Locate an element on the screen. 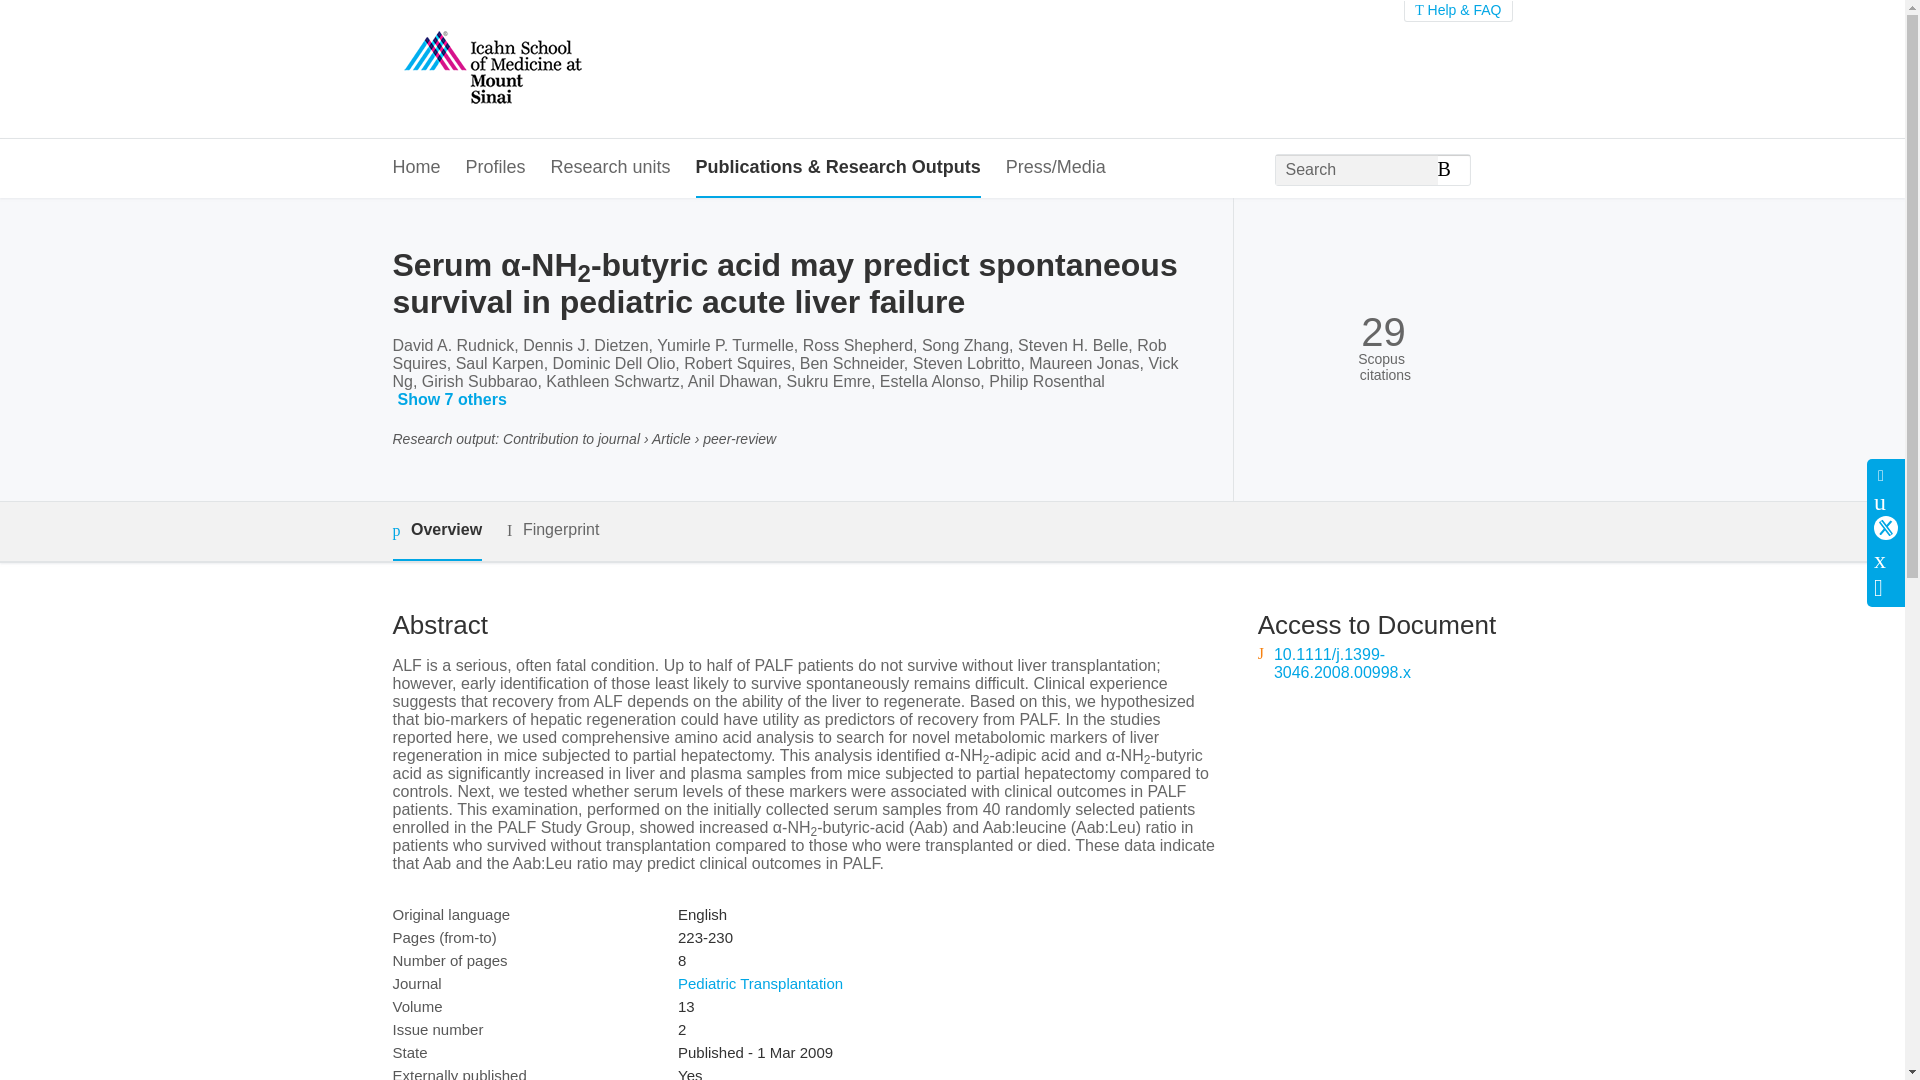 The height and width of the screenshot is (1080, 1920). Show 7 others is located at coordinates (454, 400).